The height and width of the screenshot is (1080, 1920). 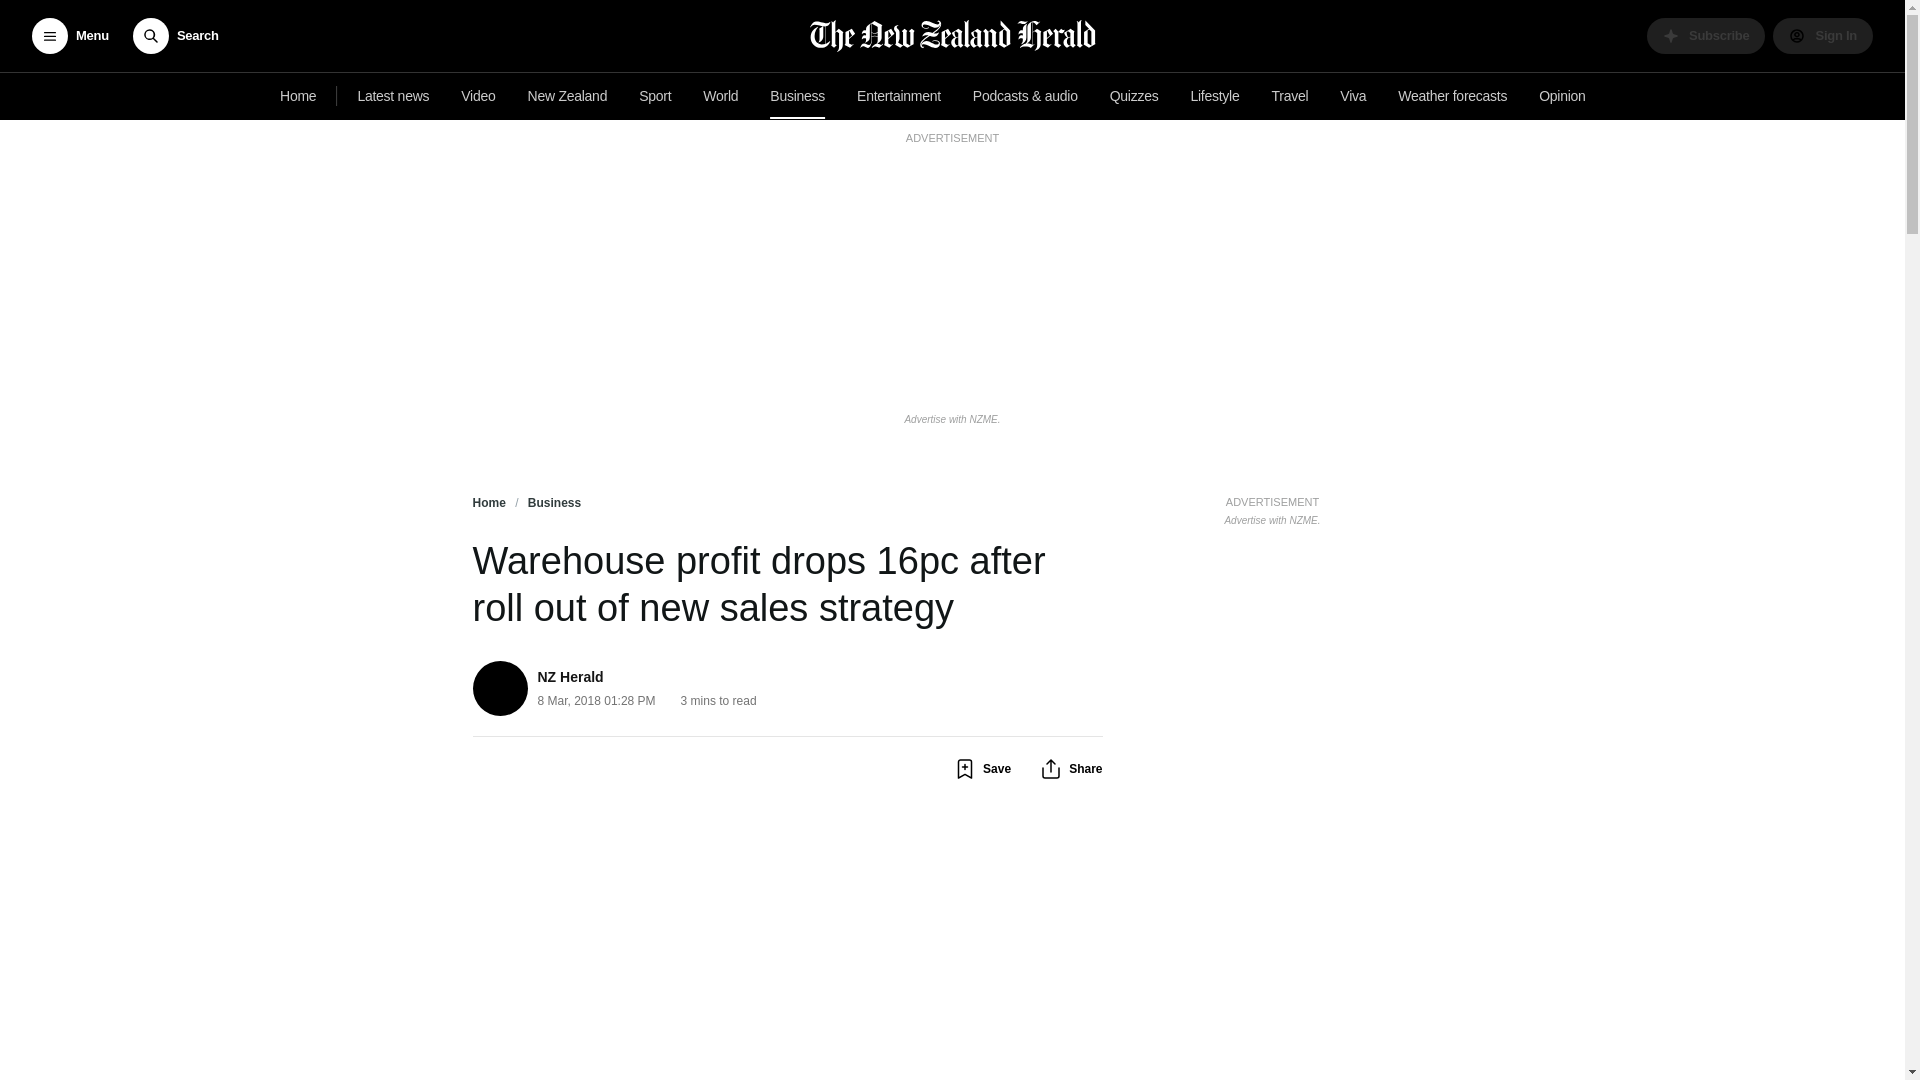 What do you see at coordinates (1290, 96) in the screenshot?
I see `Travel` at bounding box center [1290, 96].